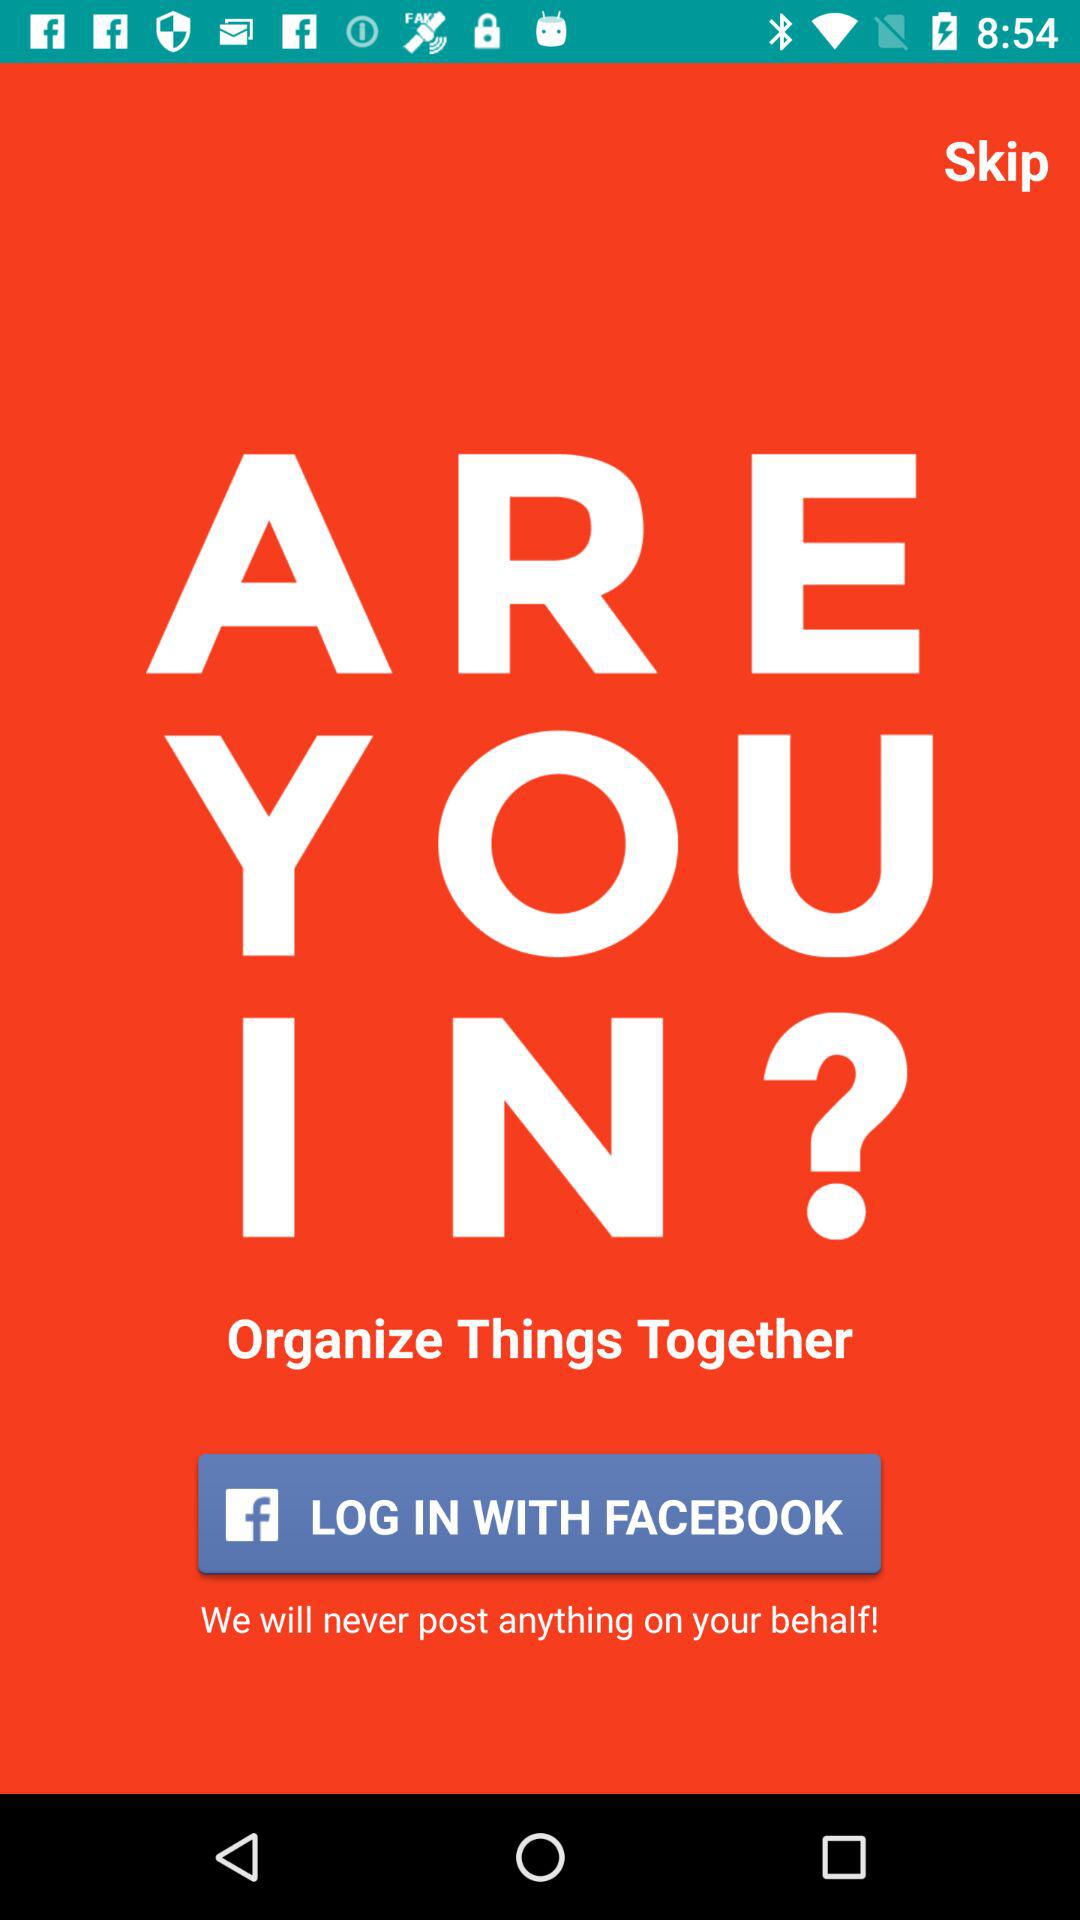 The height and width of the screenshot is (1920, 1080). Describe the element at coordinates (996, 158) in the screenshot. I see `tap the item at the top right corner` at that location.